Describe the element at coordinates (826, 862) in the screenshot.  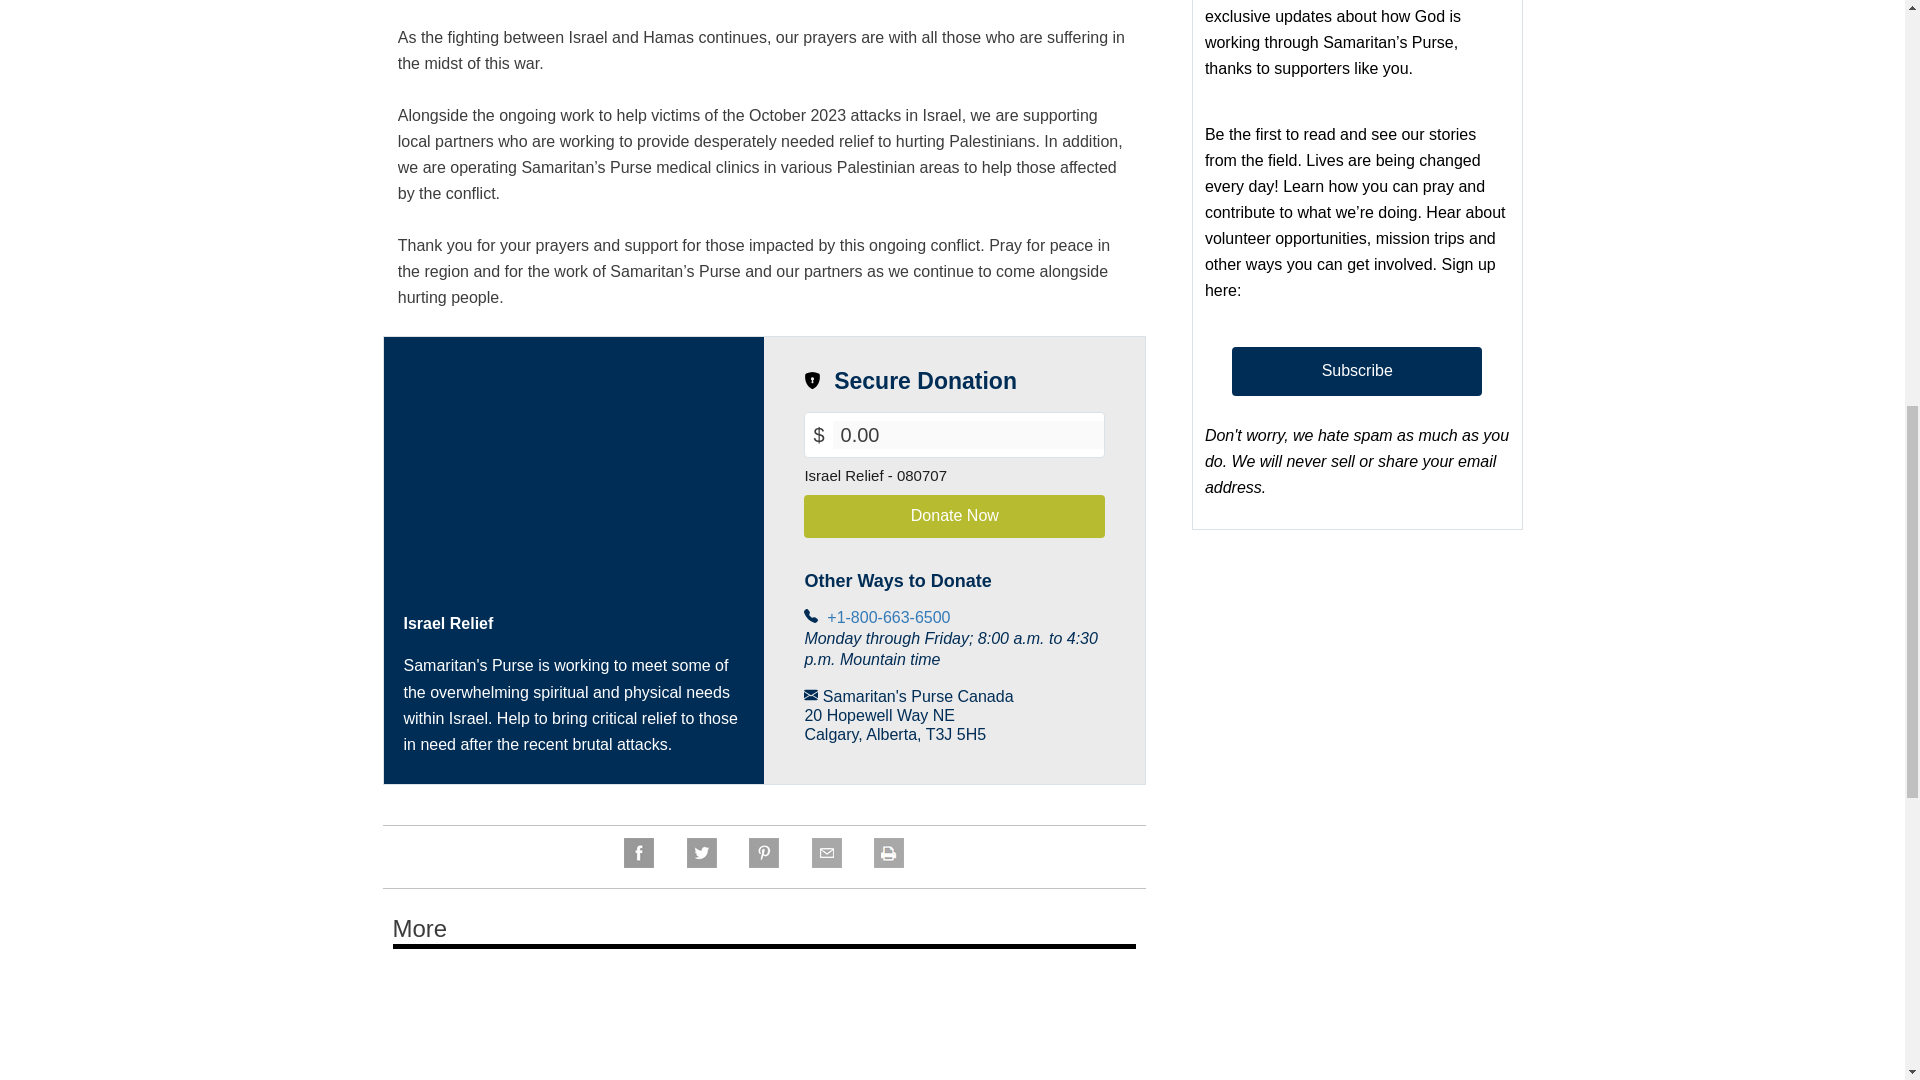
I see `Share by Email` at that location.